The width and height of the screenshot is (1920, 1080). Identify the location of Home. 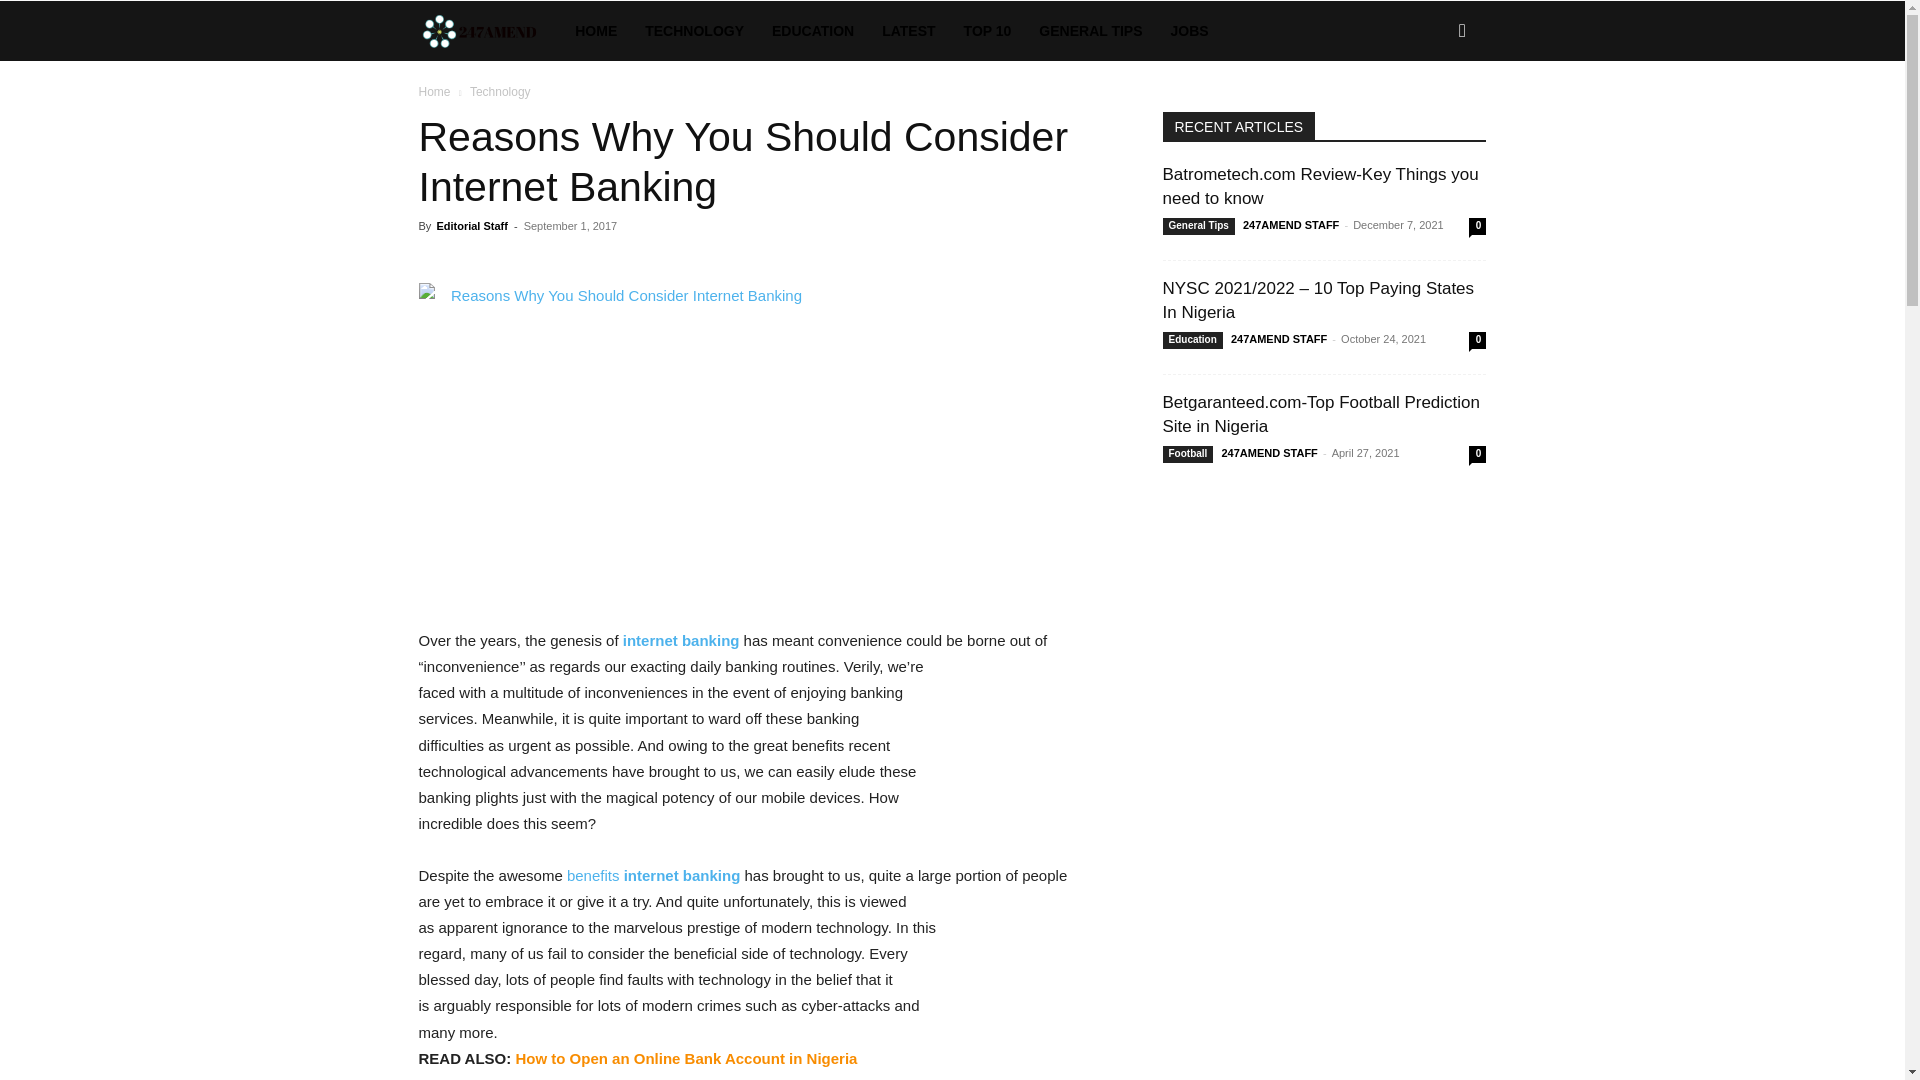
(434, 92).